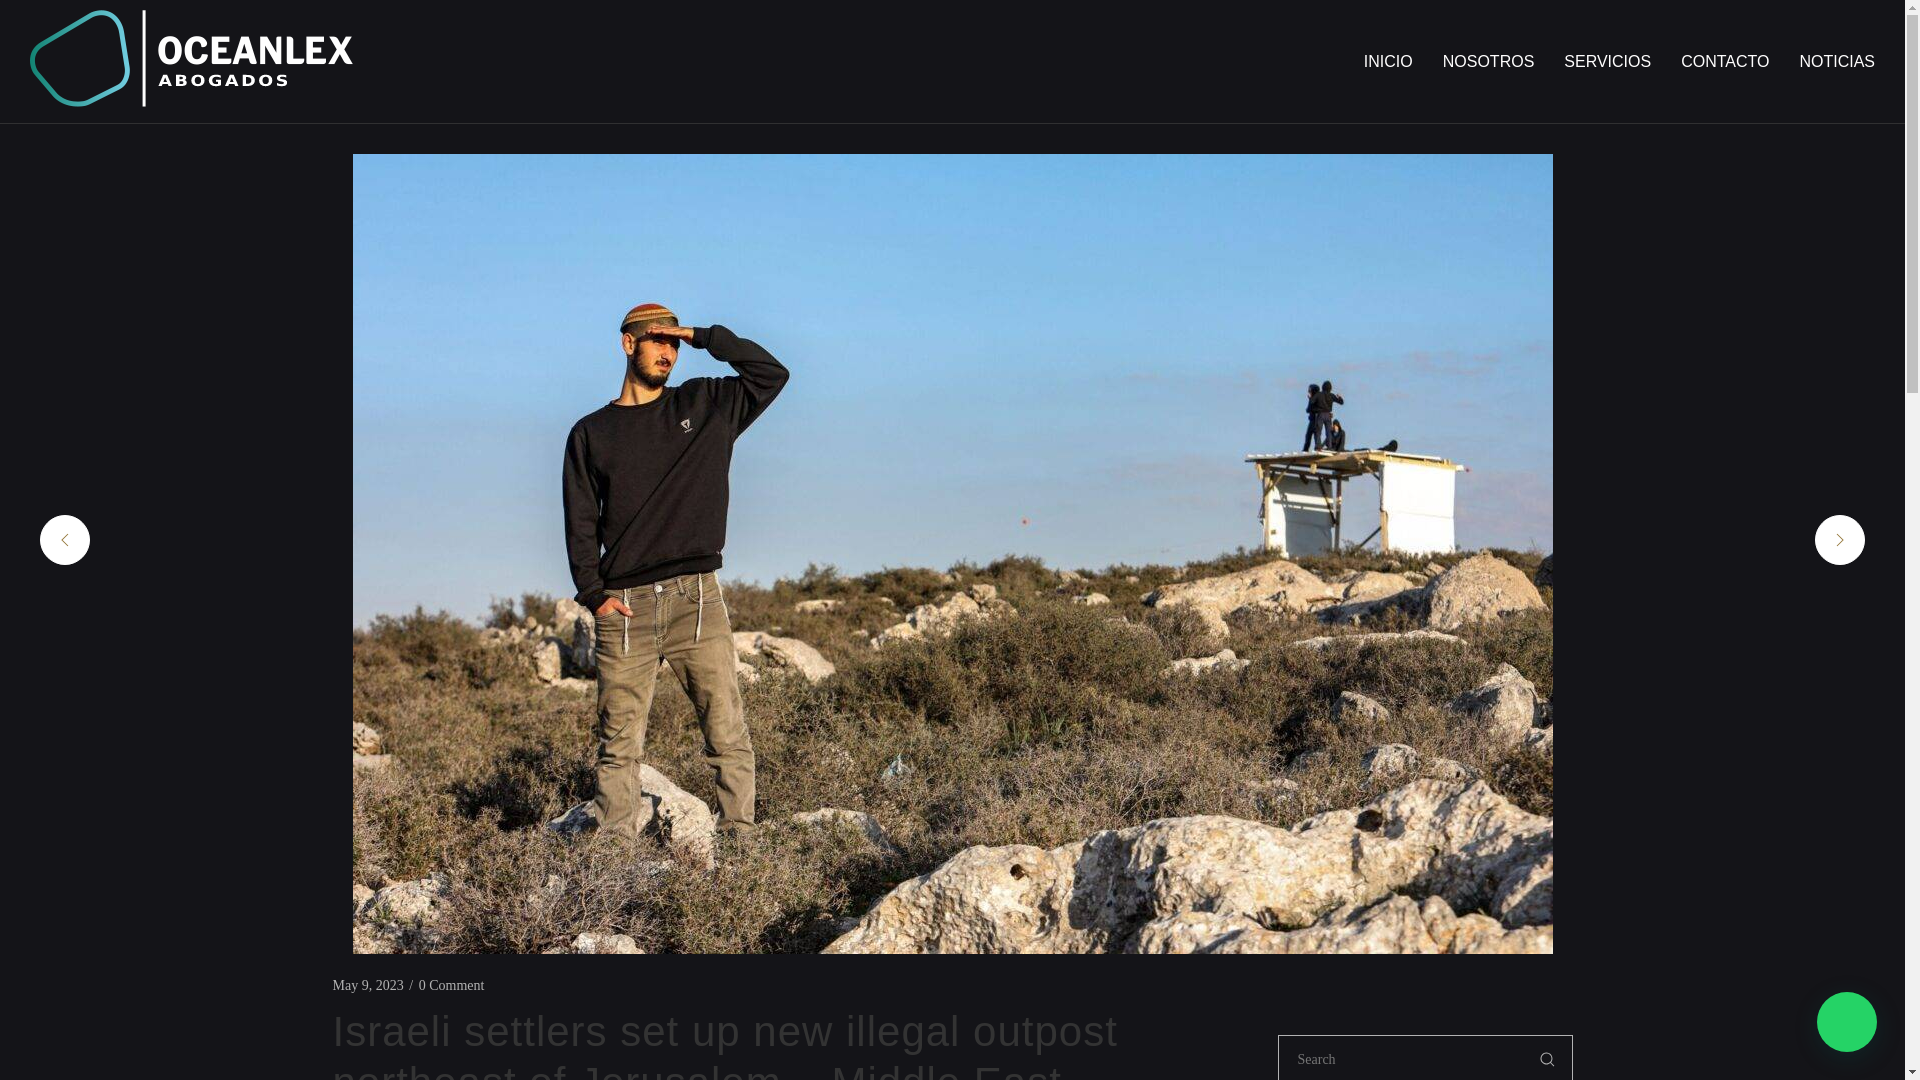 The image size is (1920, 1080). I want to click on NOSOTROS, so click(1488, 62).